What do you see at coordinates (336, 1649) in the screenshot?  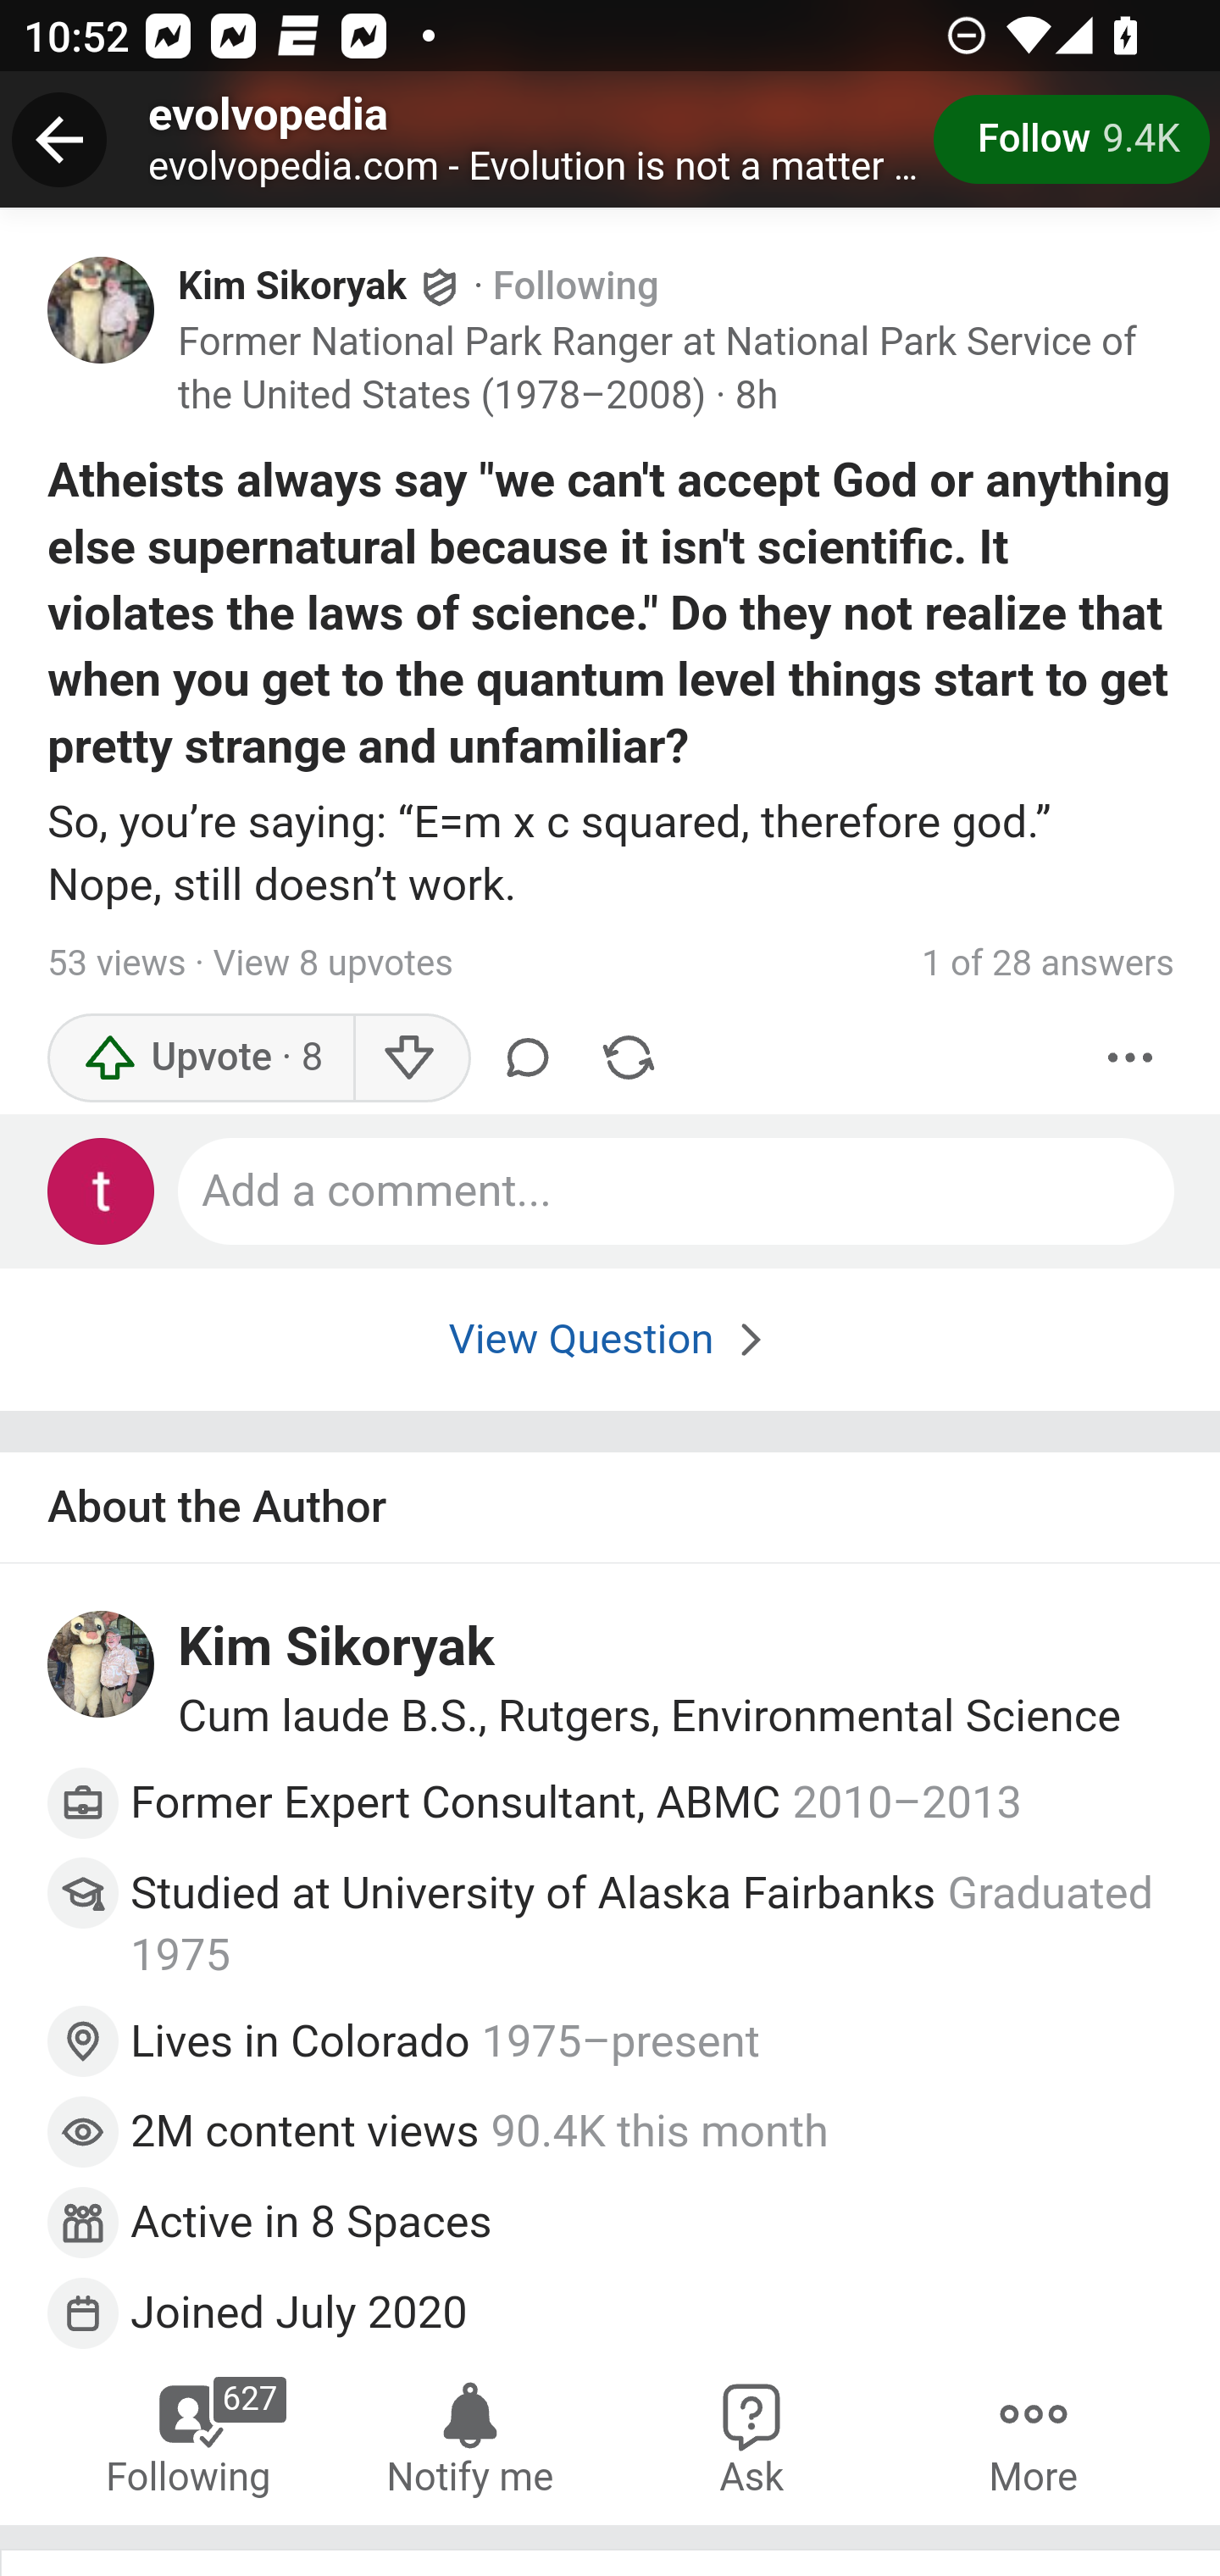 I see `Kim Sikoryak` at bounding box center [336, 1649].